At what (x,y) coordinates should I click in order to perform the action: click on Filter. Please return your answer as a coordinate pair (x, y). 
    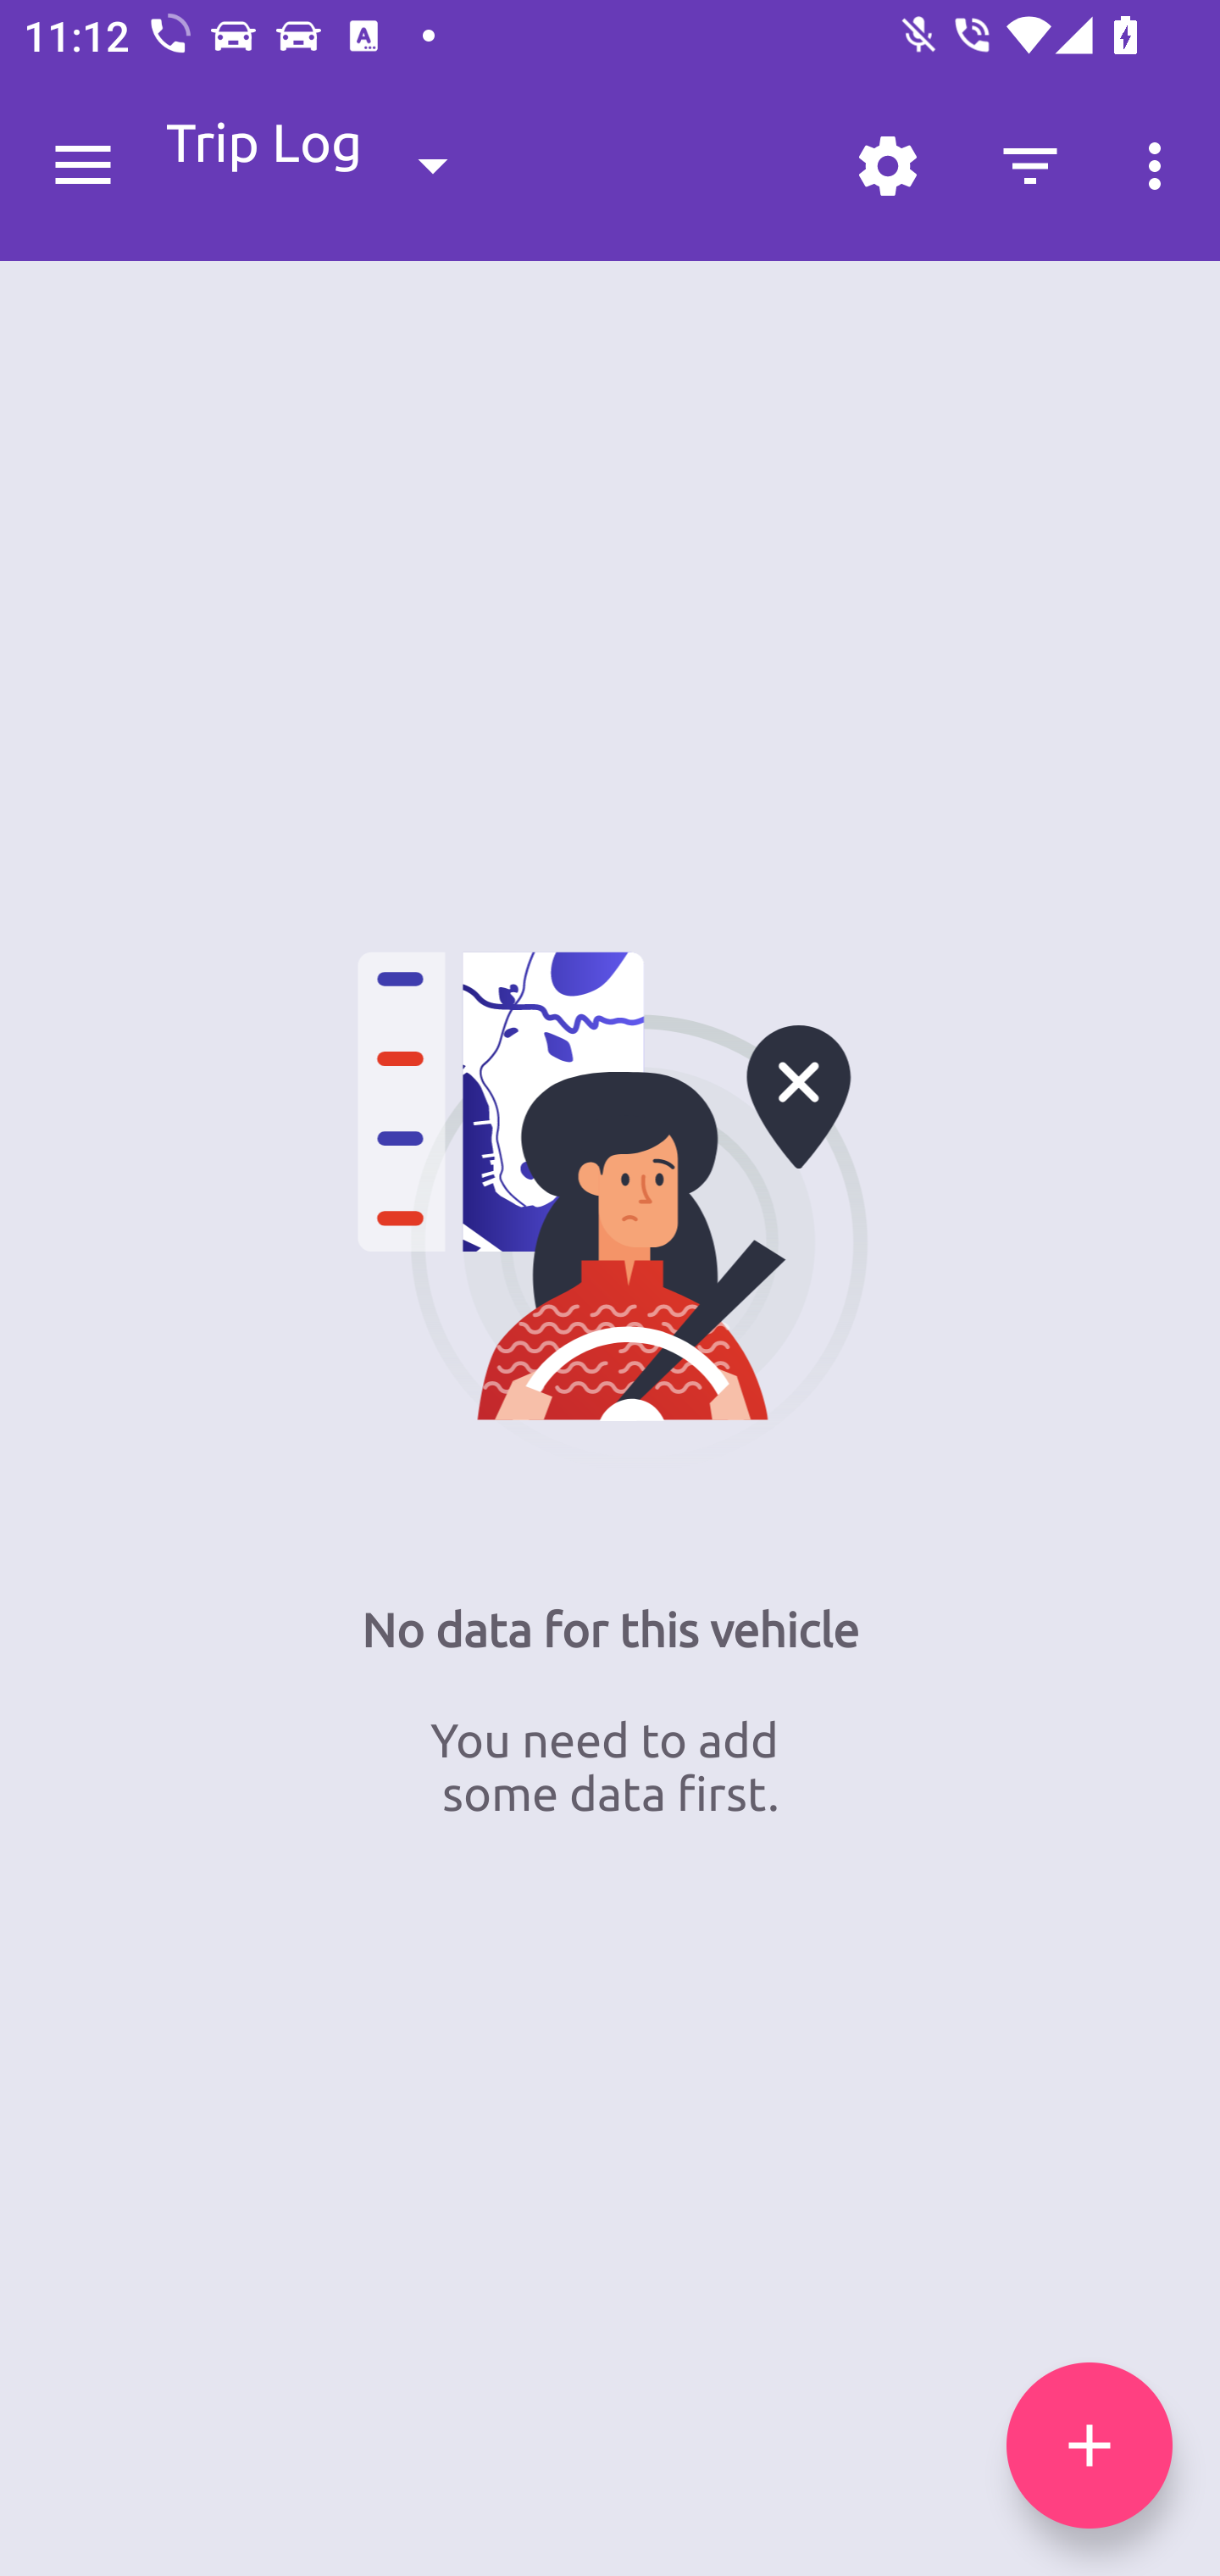
    Looking at the image, I should click on (1030, 166).